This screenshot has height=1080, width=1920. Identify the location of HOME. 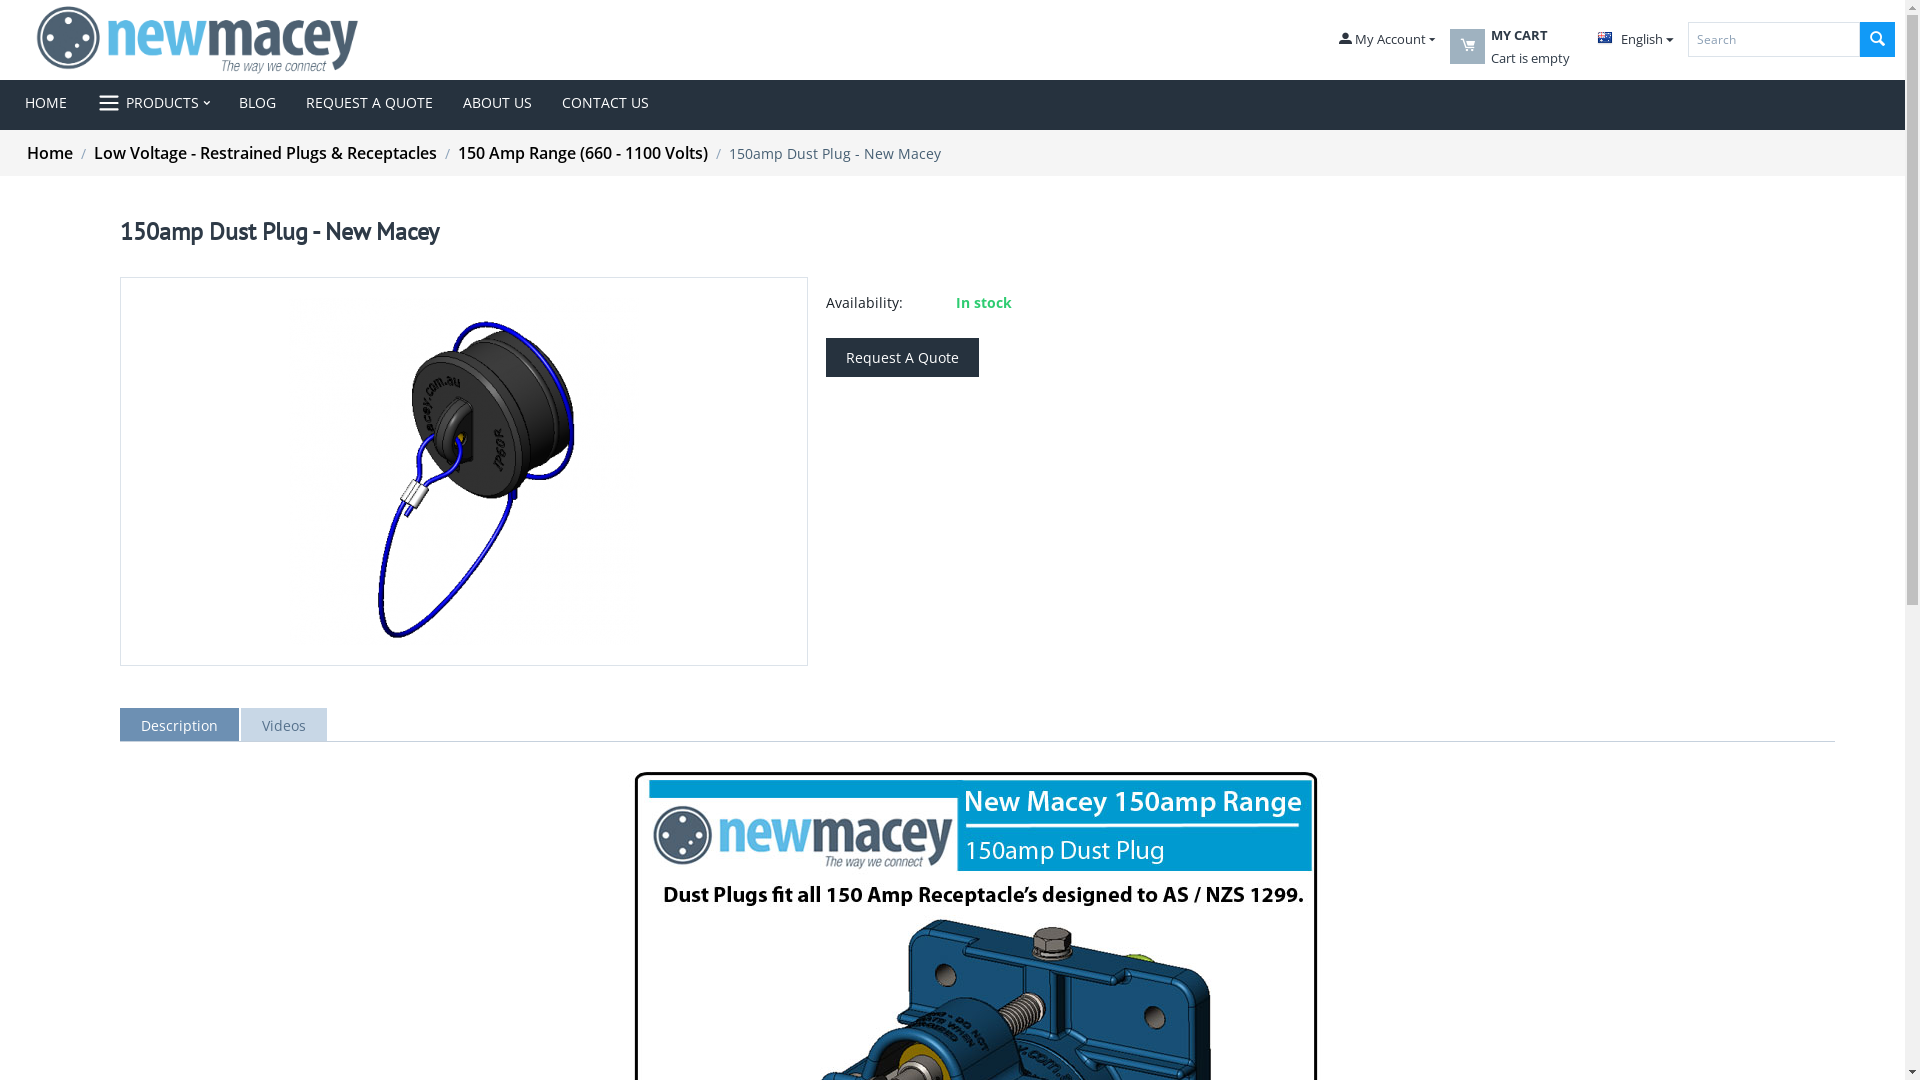
(54, 103).